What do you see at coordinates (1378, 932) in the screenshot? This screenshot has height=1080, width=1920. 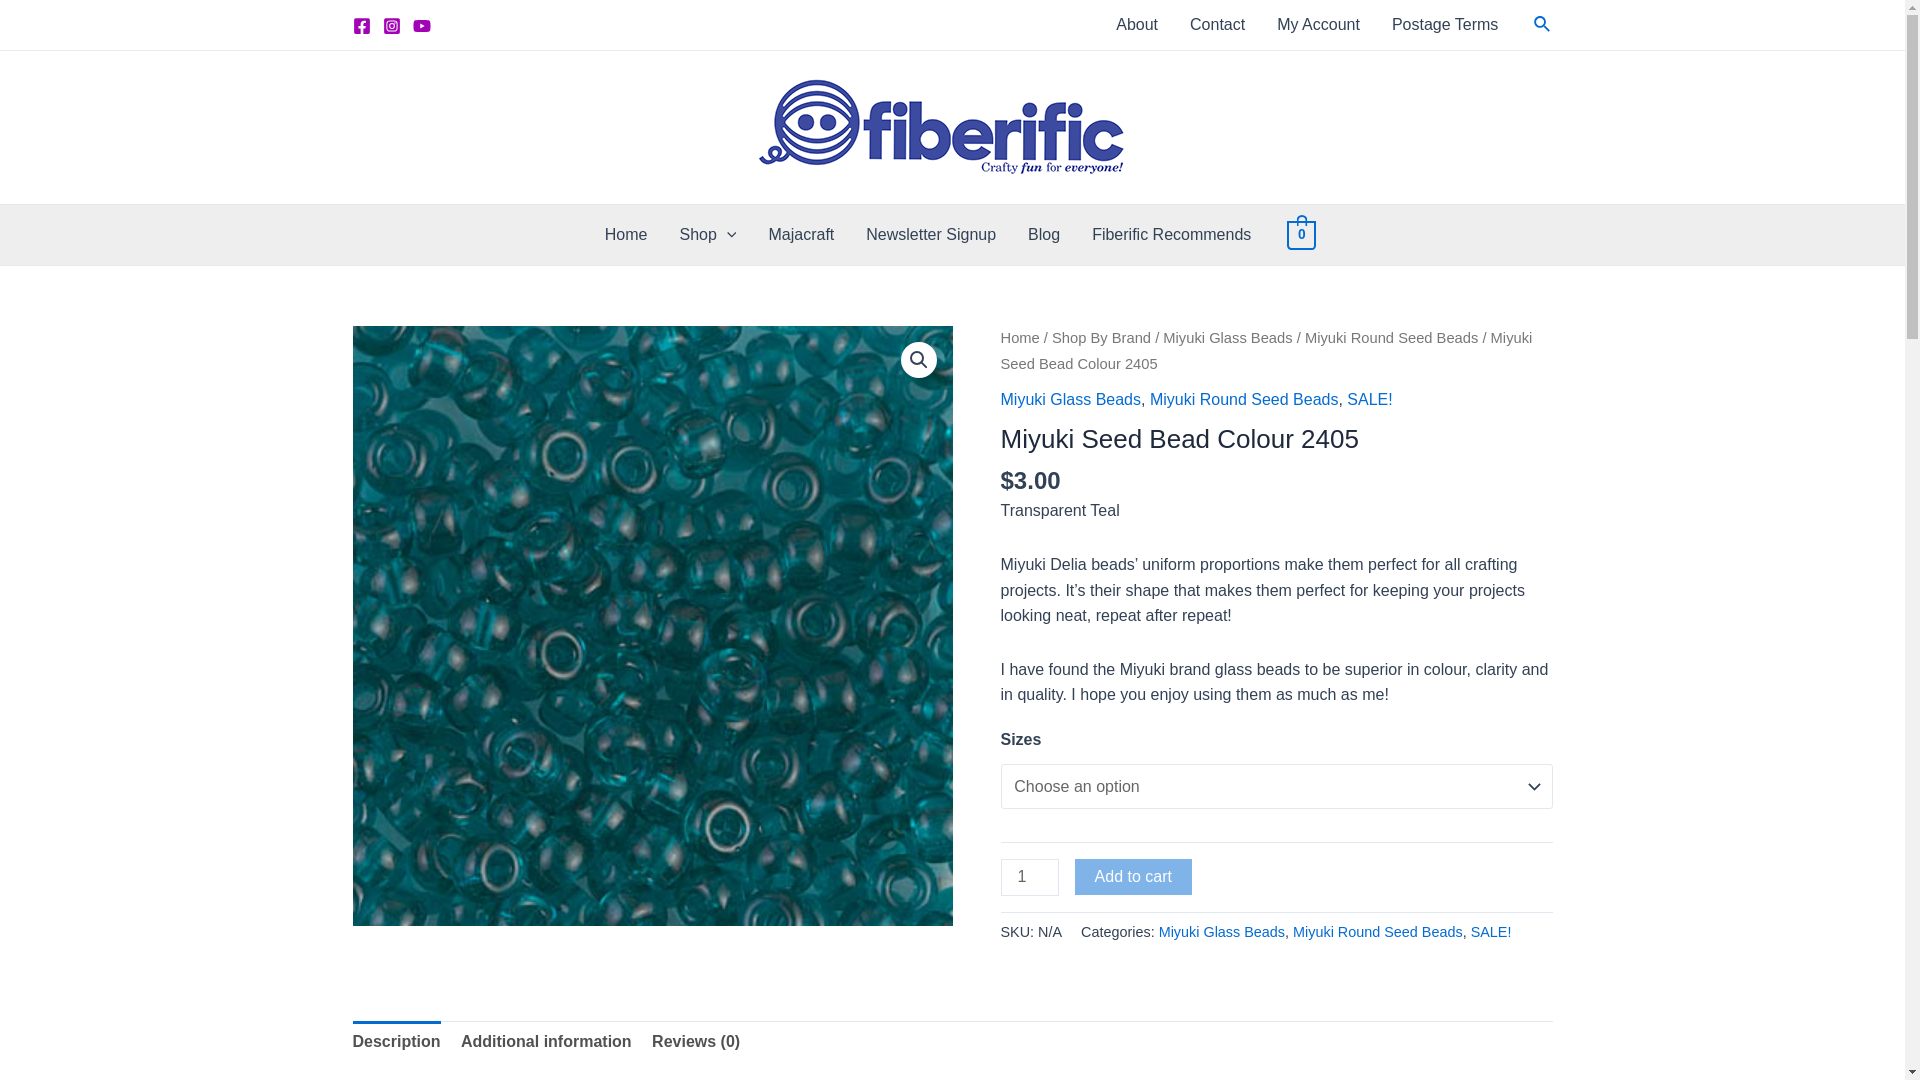 I see `Miyuki Round Seed Beads` at bounding box center [1378, 932].